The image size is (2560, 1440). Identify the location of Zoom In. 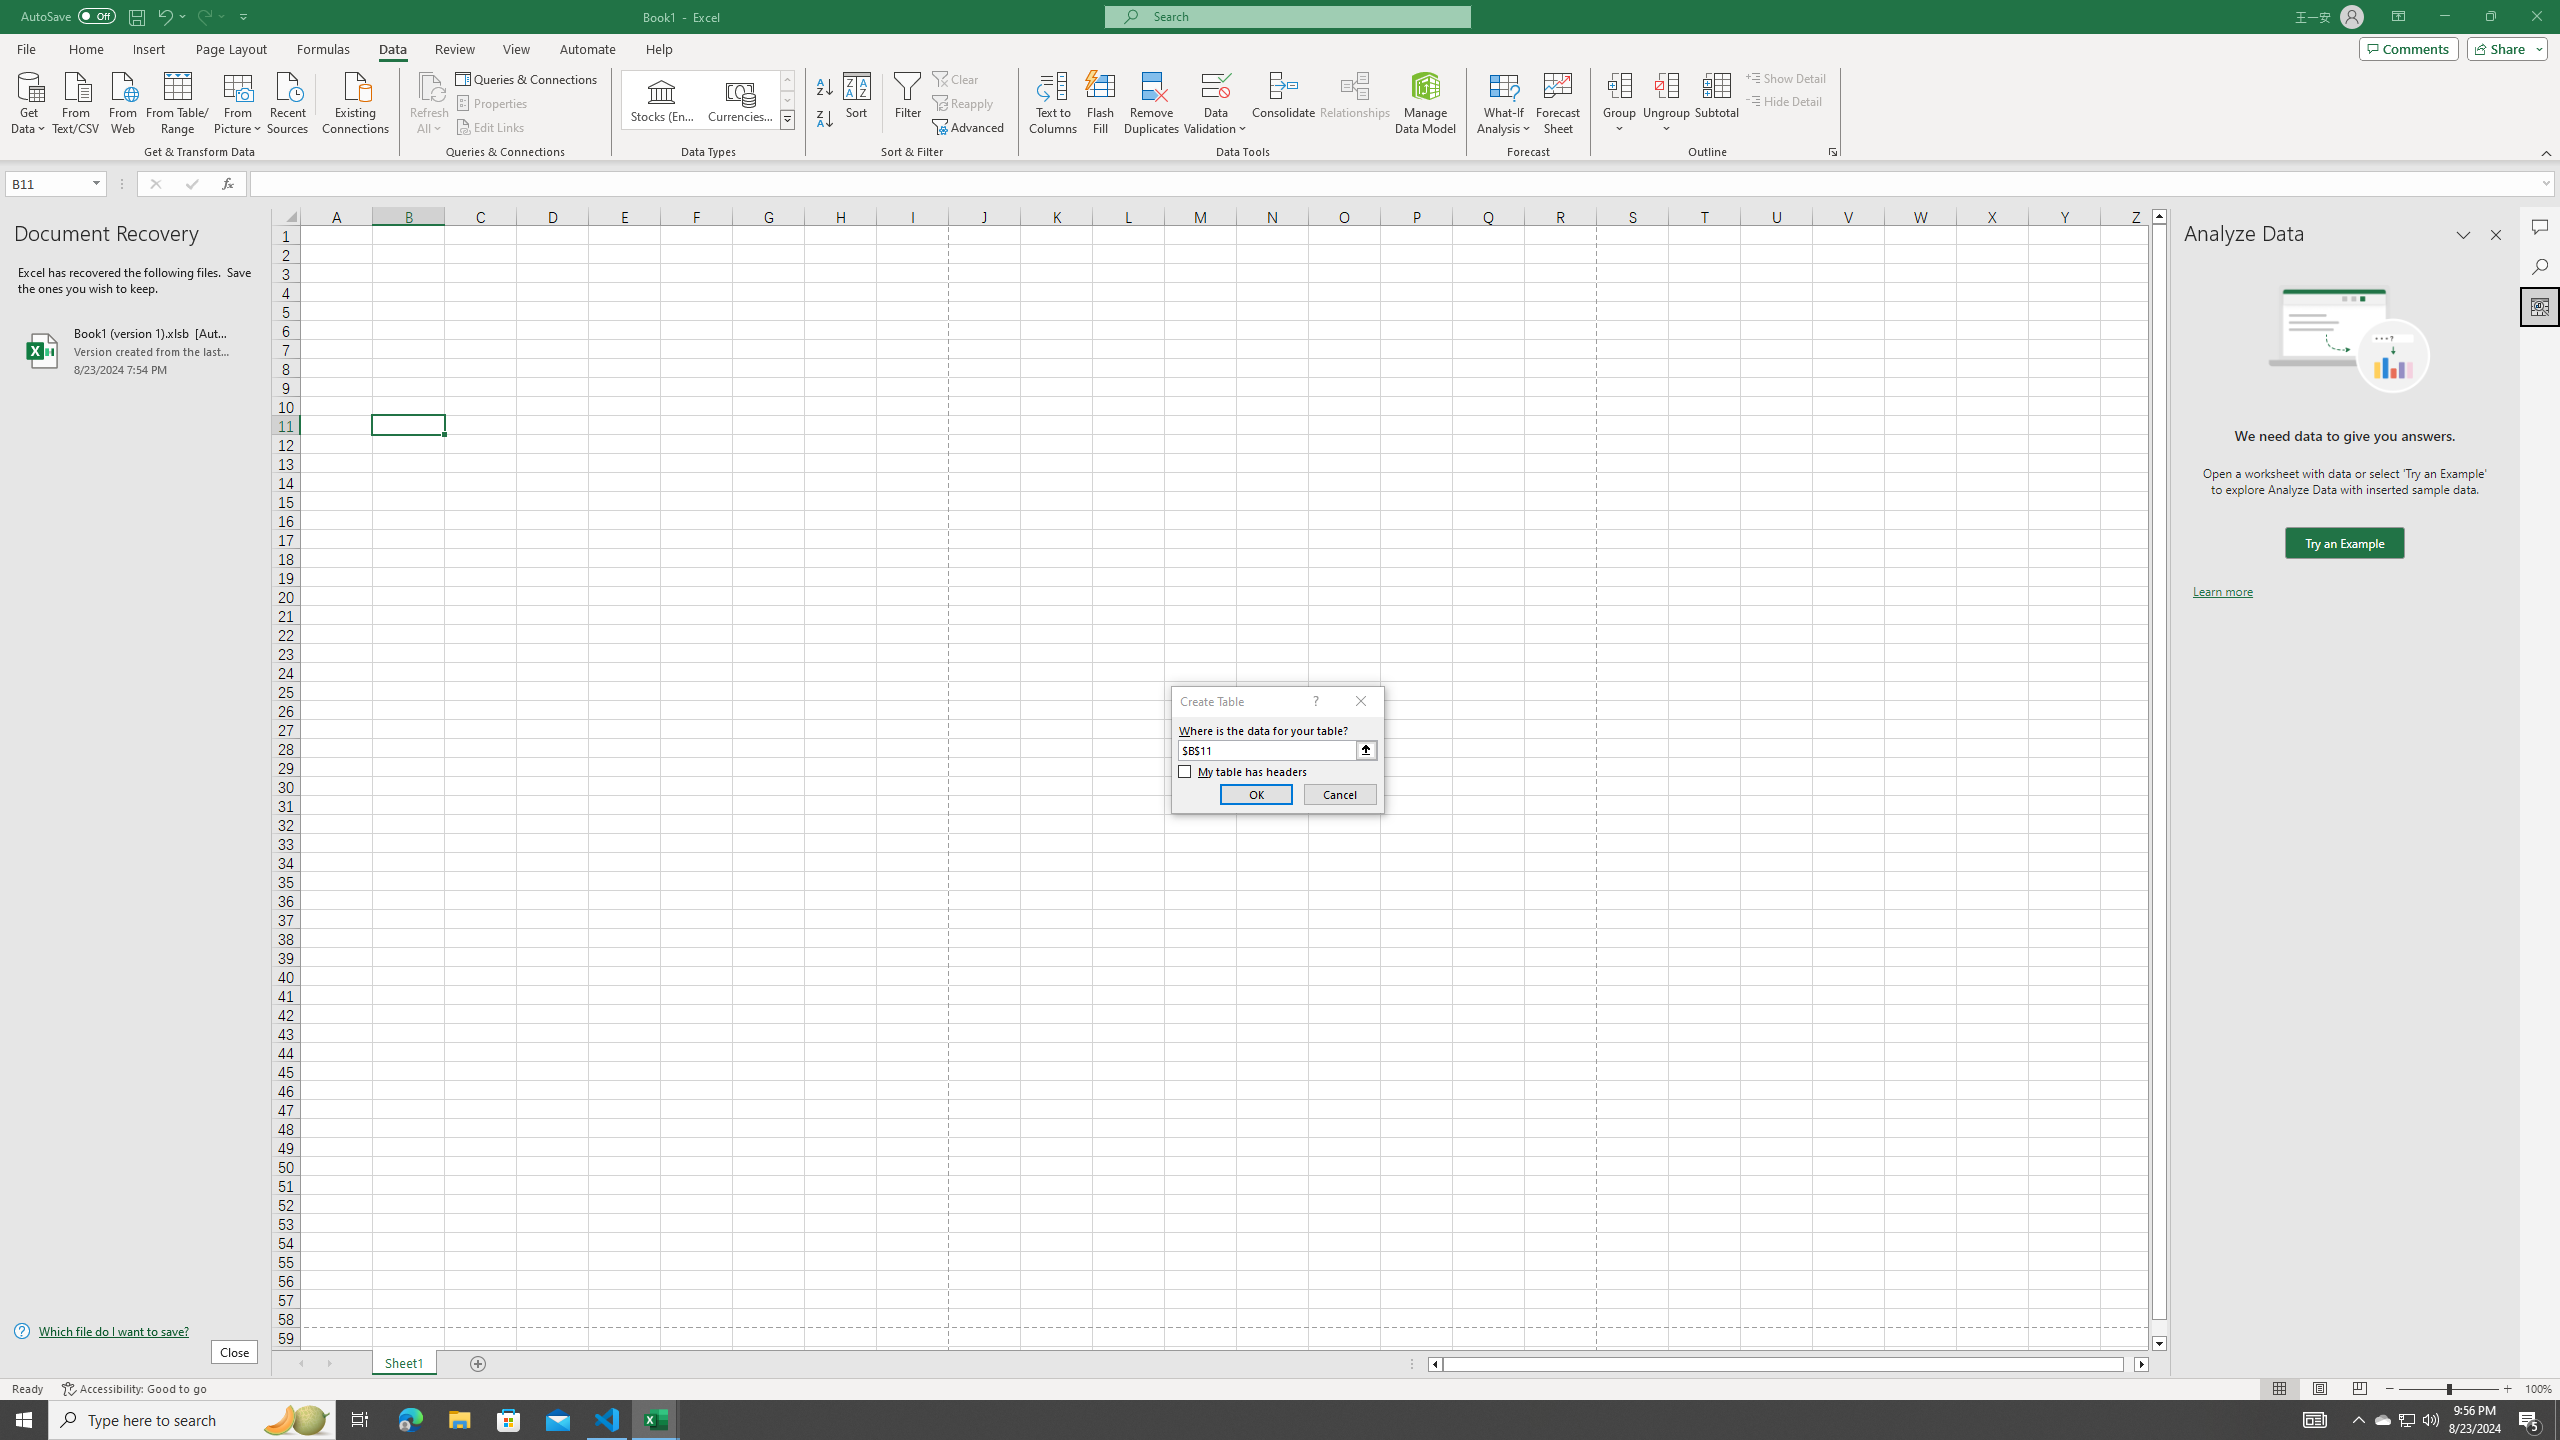
(2507, 1389).